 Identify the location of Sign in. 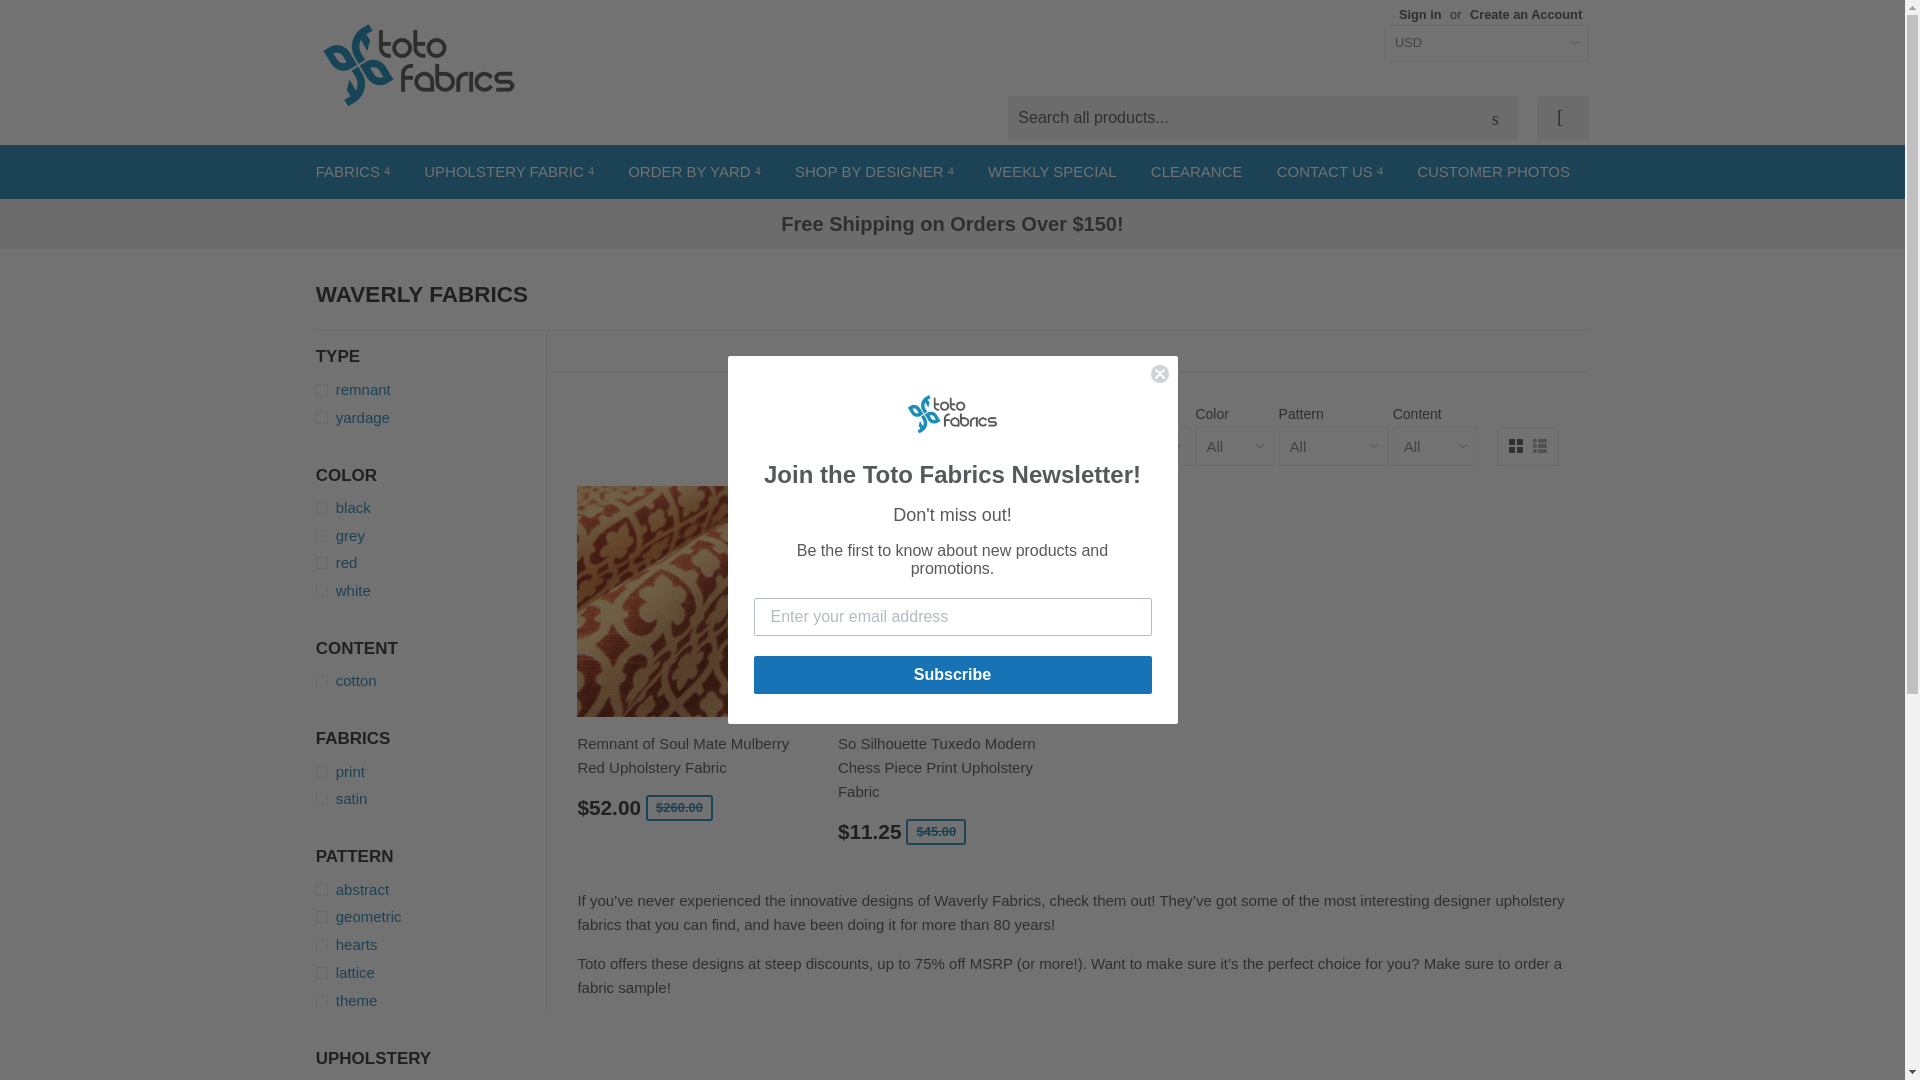
(1420, 14).